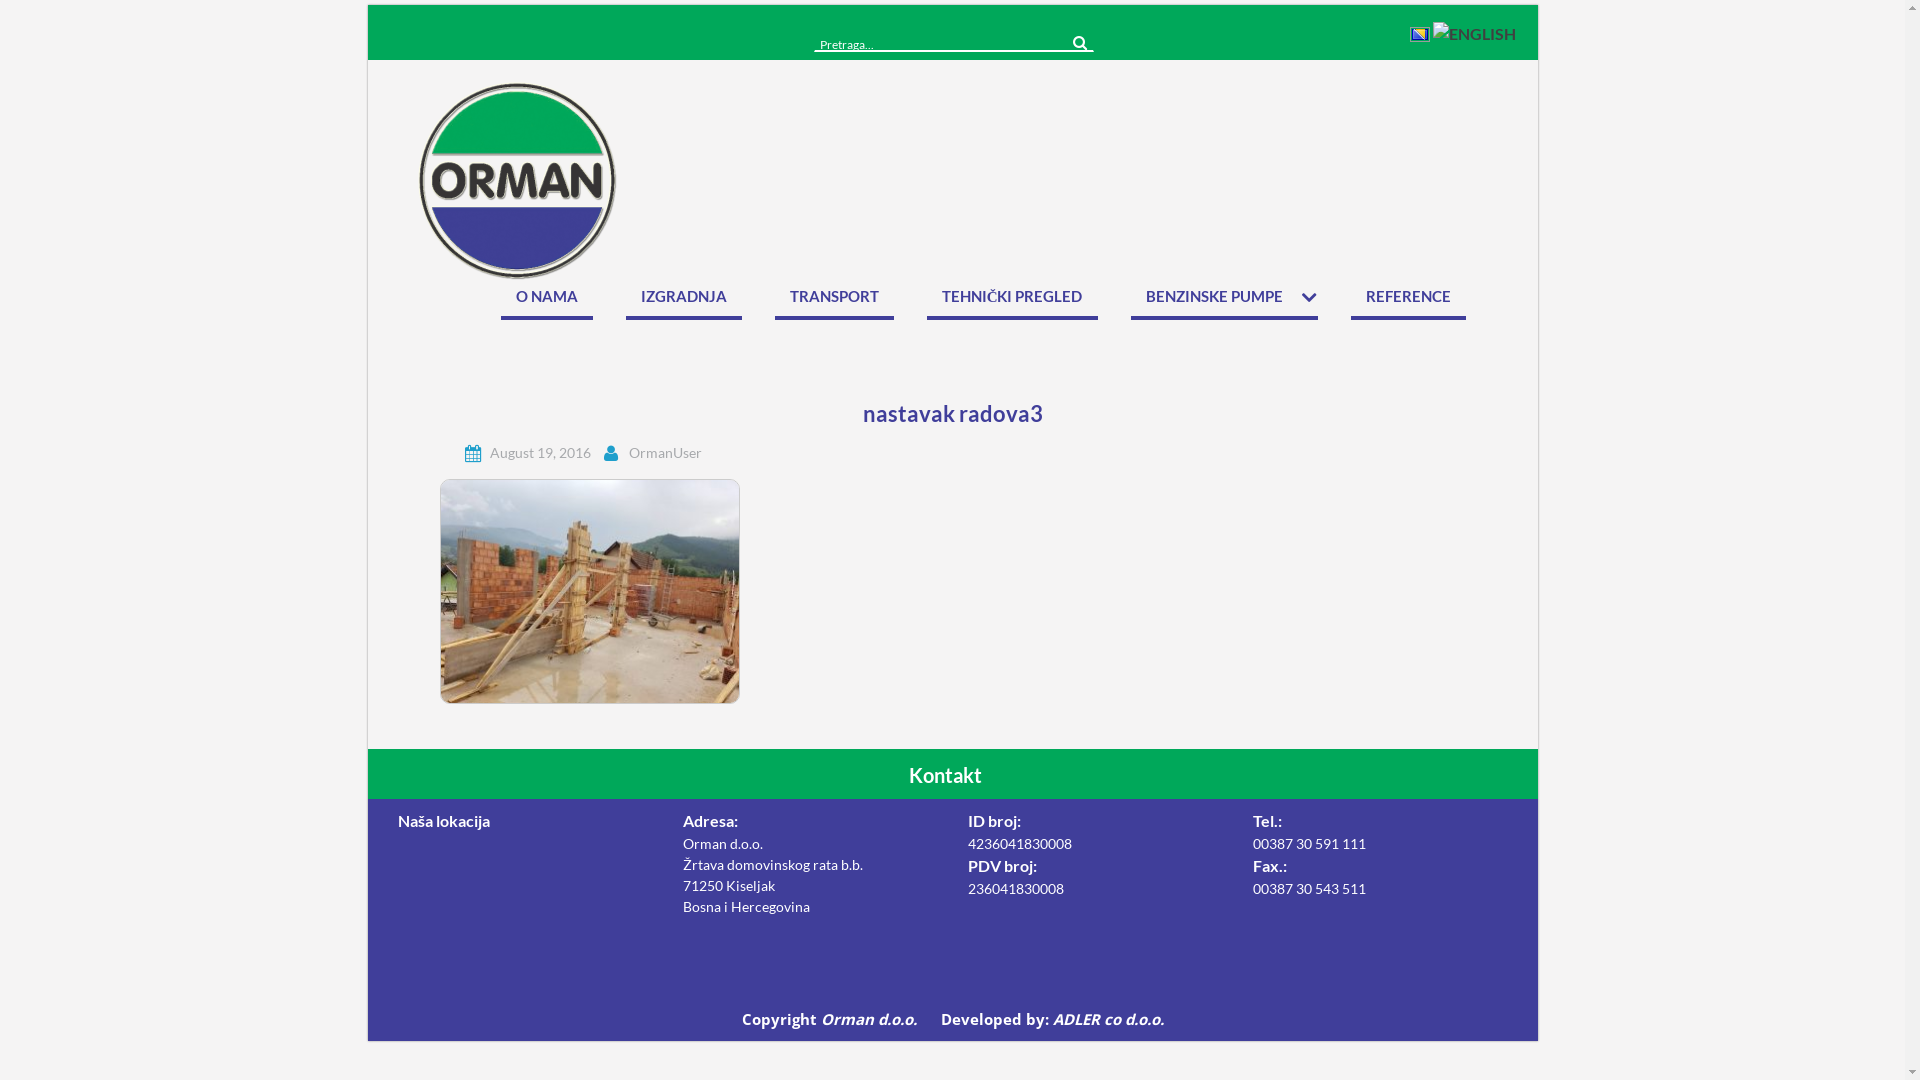 The height and width of the screenshot is (1080, 1920). What do you see at coordinates (1419, 30) in the screenshot?
I see `Bosanski` at bounding box center [1419, 30].